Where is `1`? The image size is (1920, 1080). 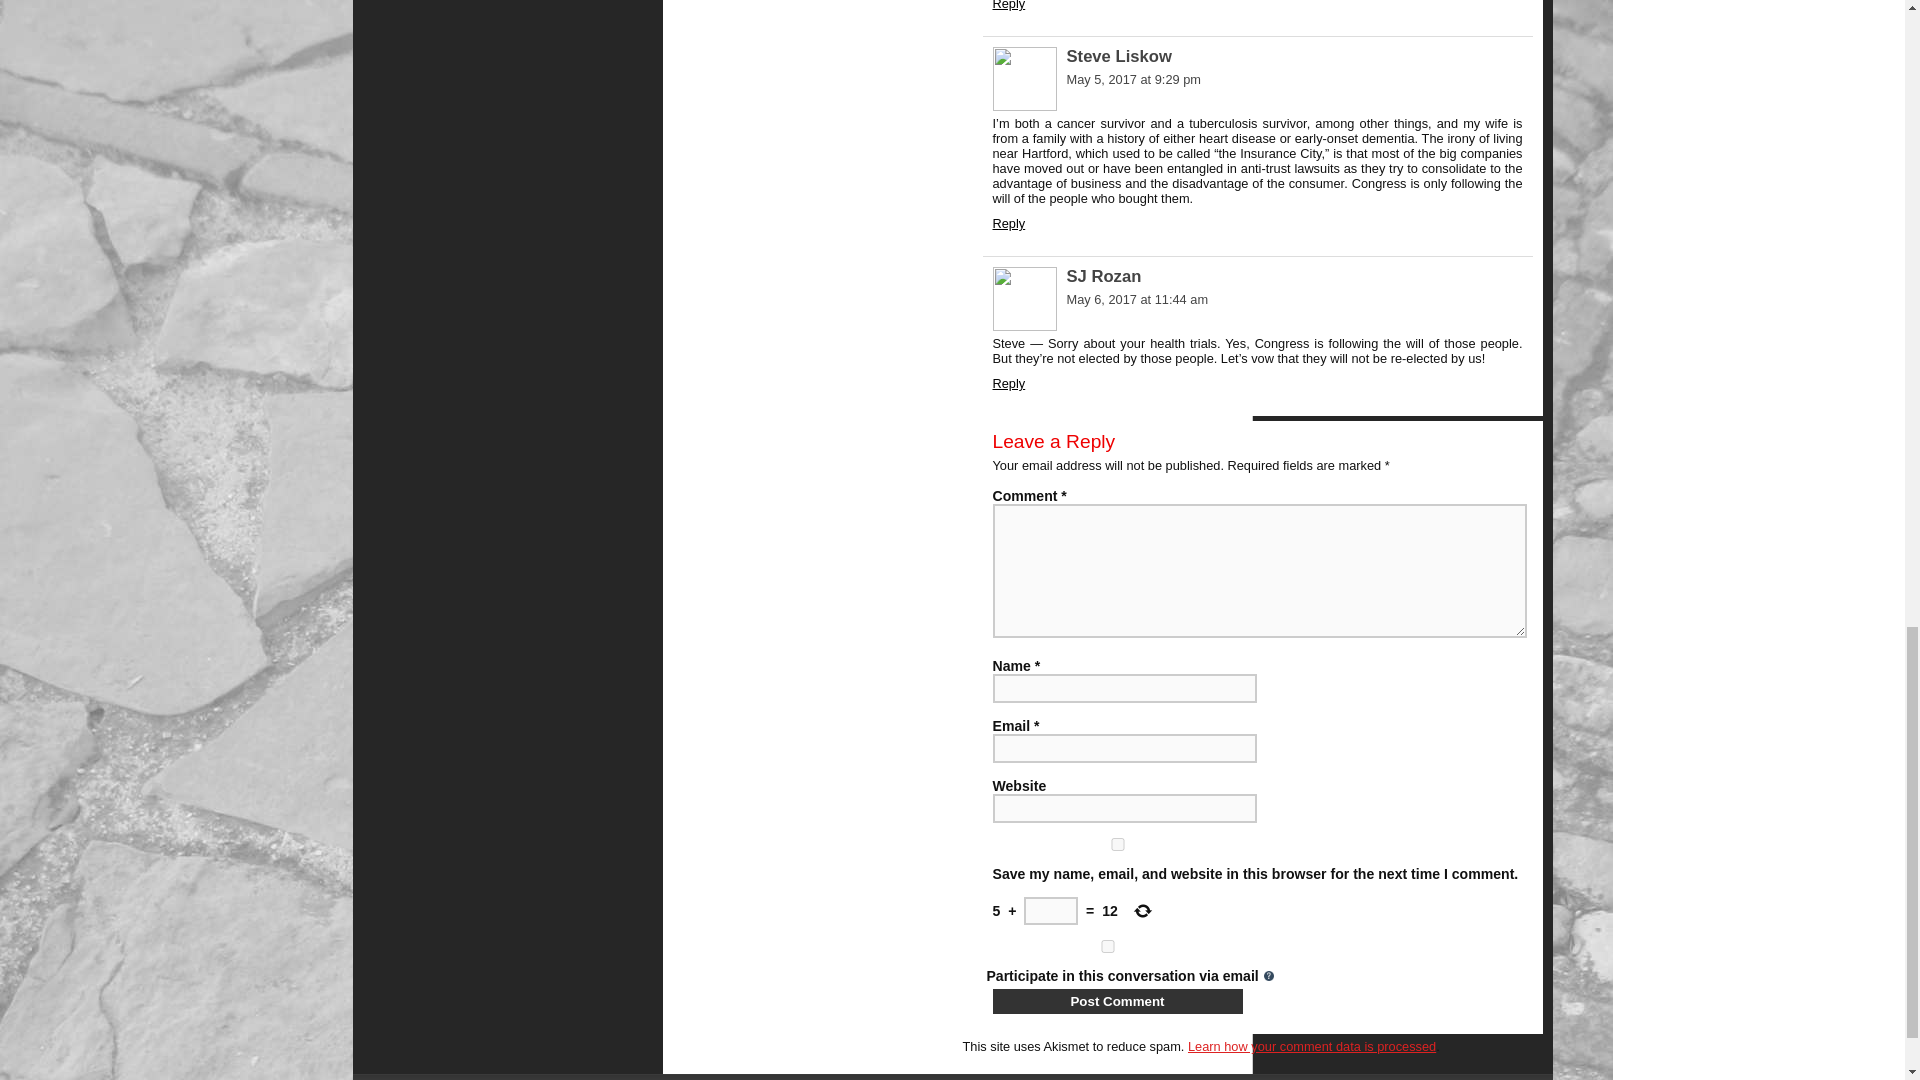 1 is located at coordinates (1106, 946).